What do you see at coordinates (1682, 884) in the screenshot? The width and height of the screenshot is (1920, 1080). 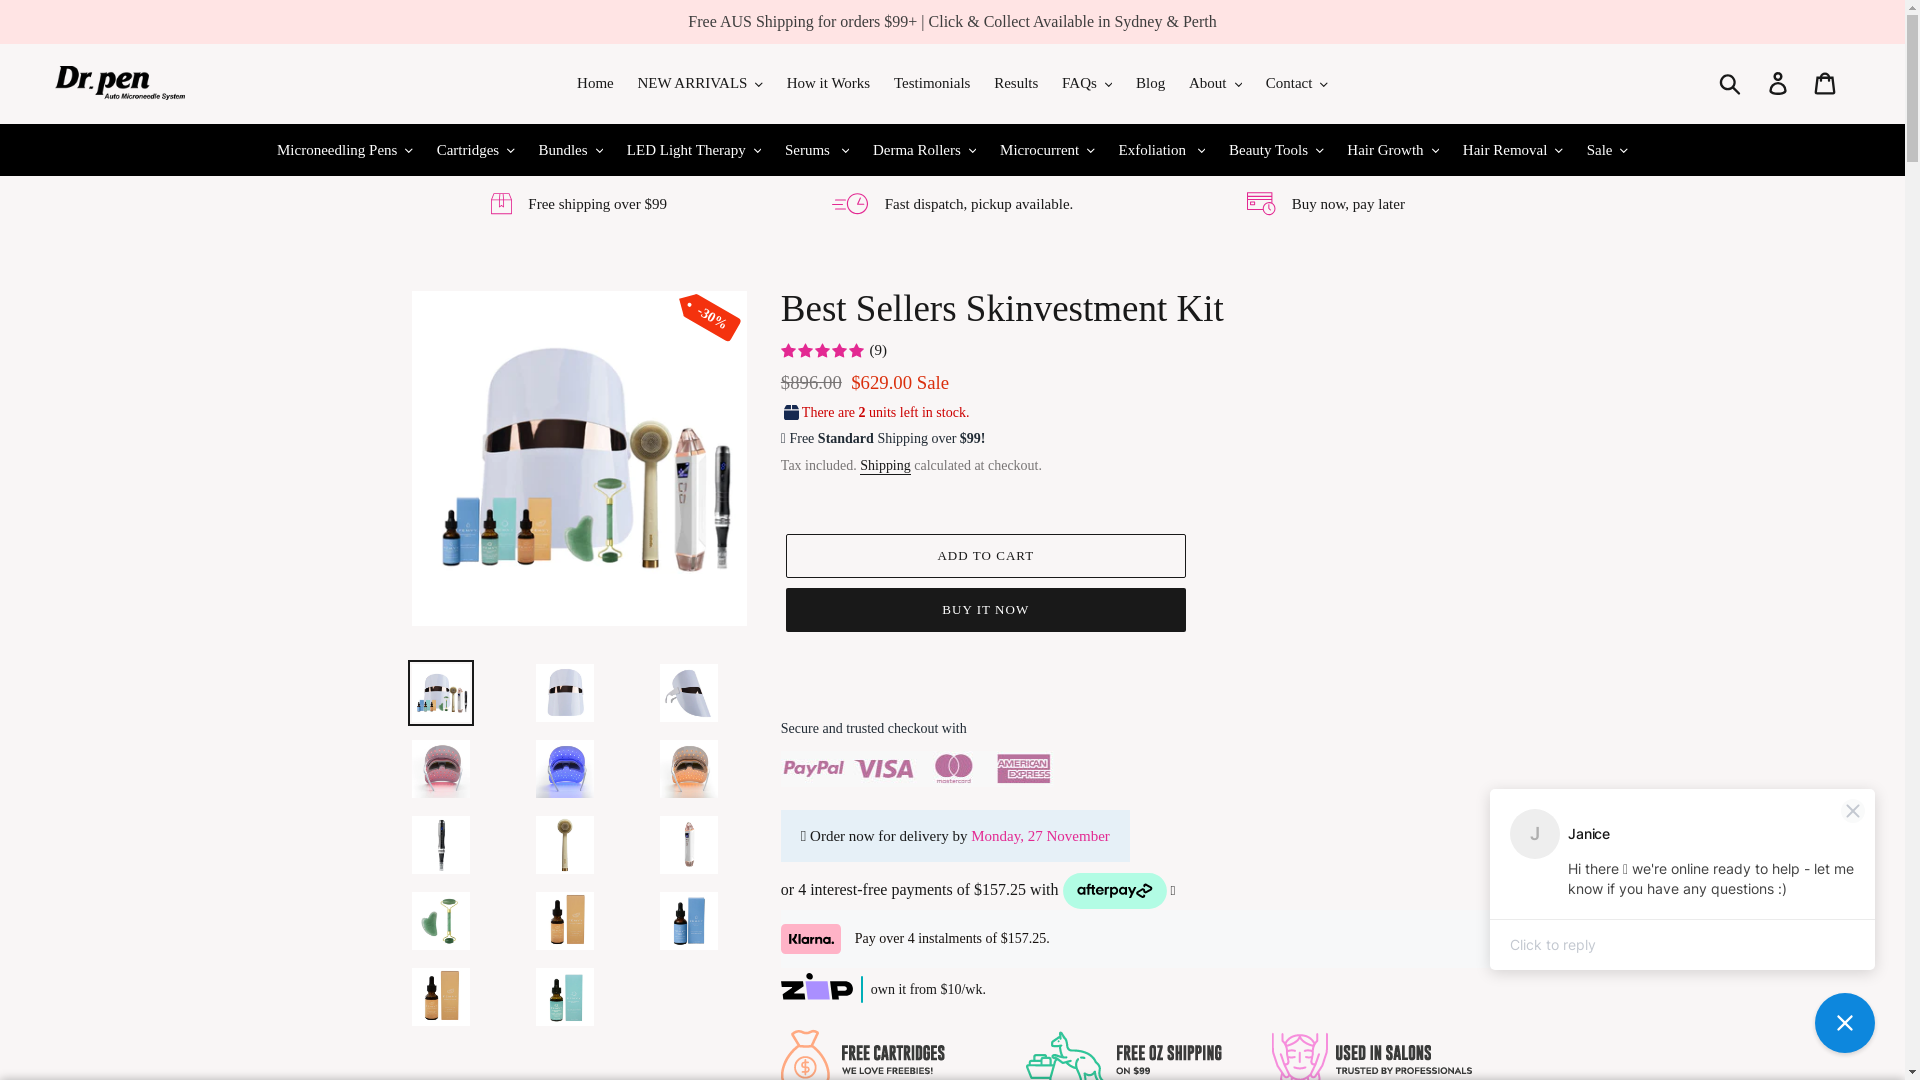 I see `Gorgias live chat campaigns` at bounding box center [1682, 884].